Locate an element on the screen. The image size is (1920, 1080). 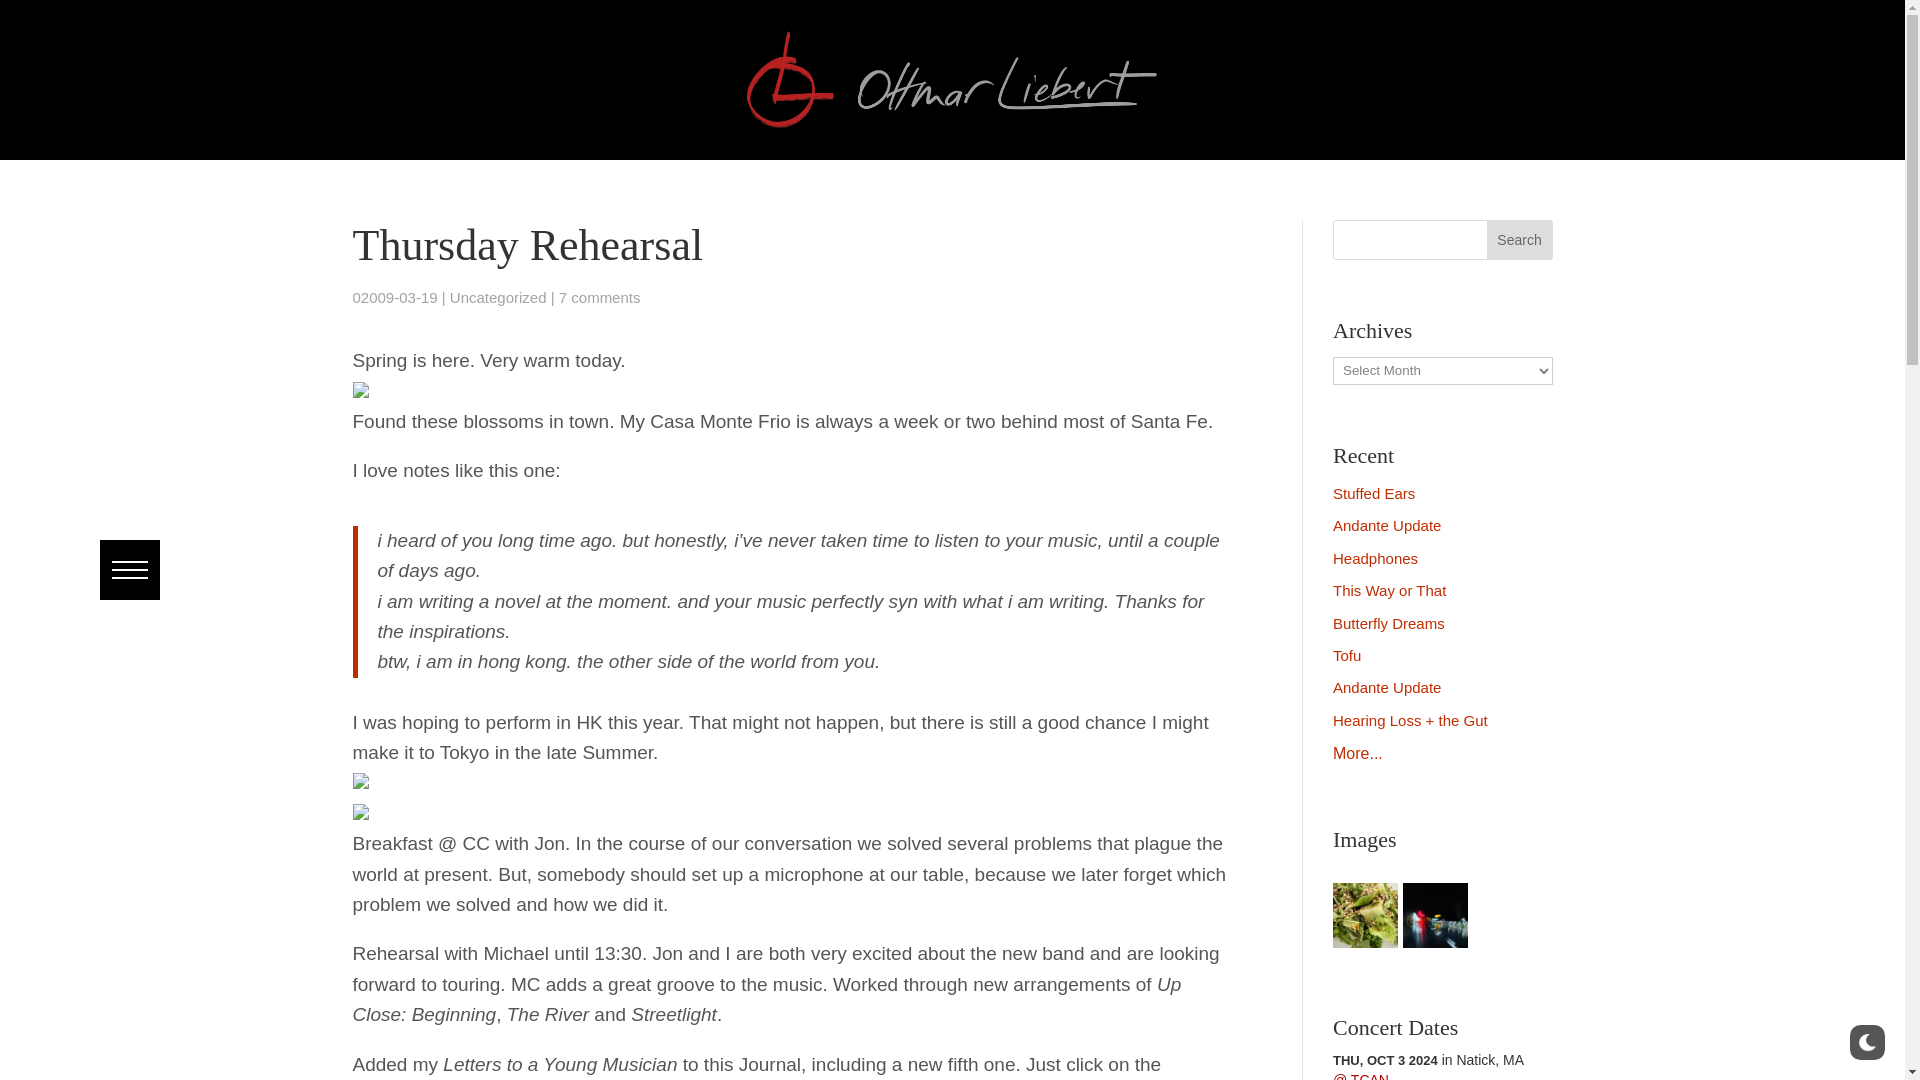
Uncategorized is located at coordinates (498, 297).